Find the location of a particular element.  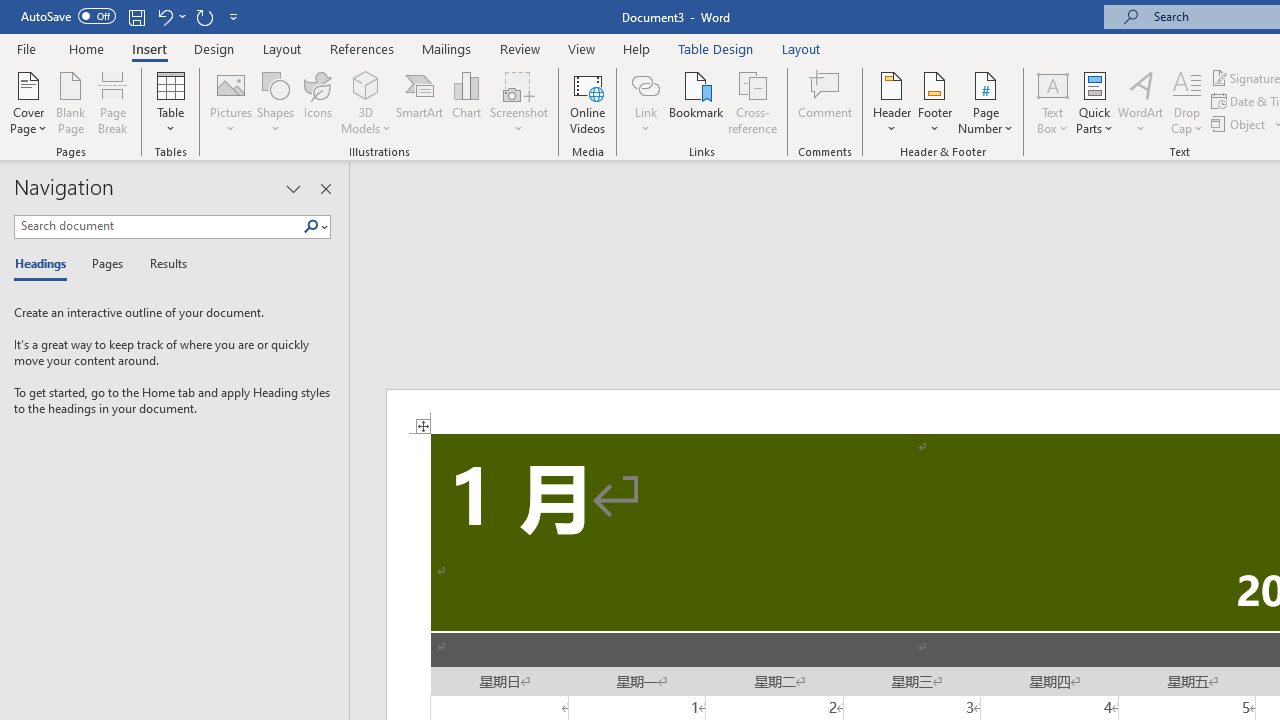

Screenshot is located at coordinates (518, 102).